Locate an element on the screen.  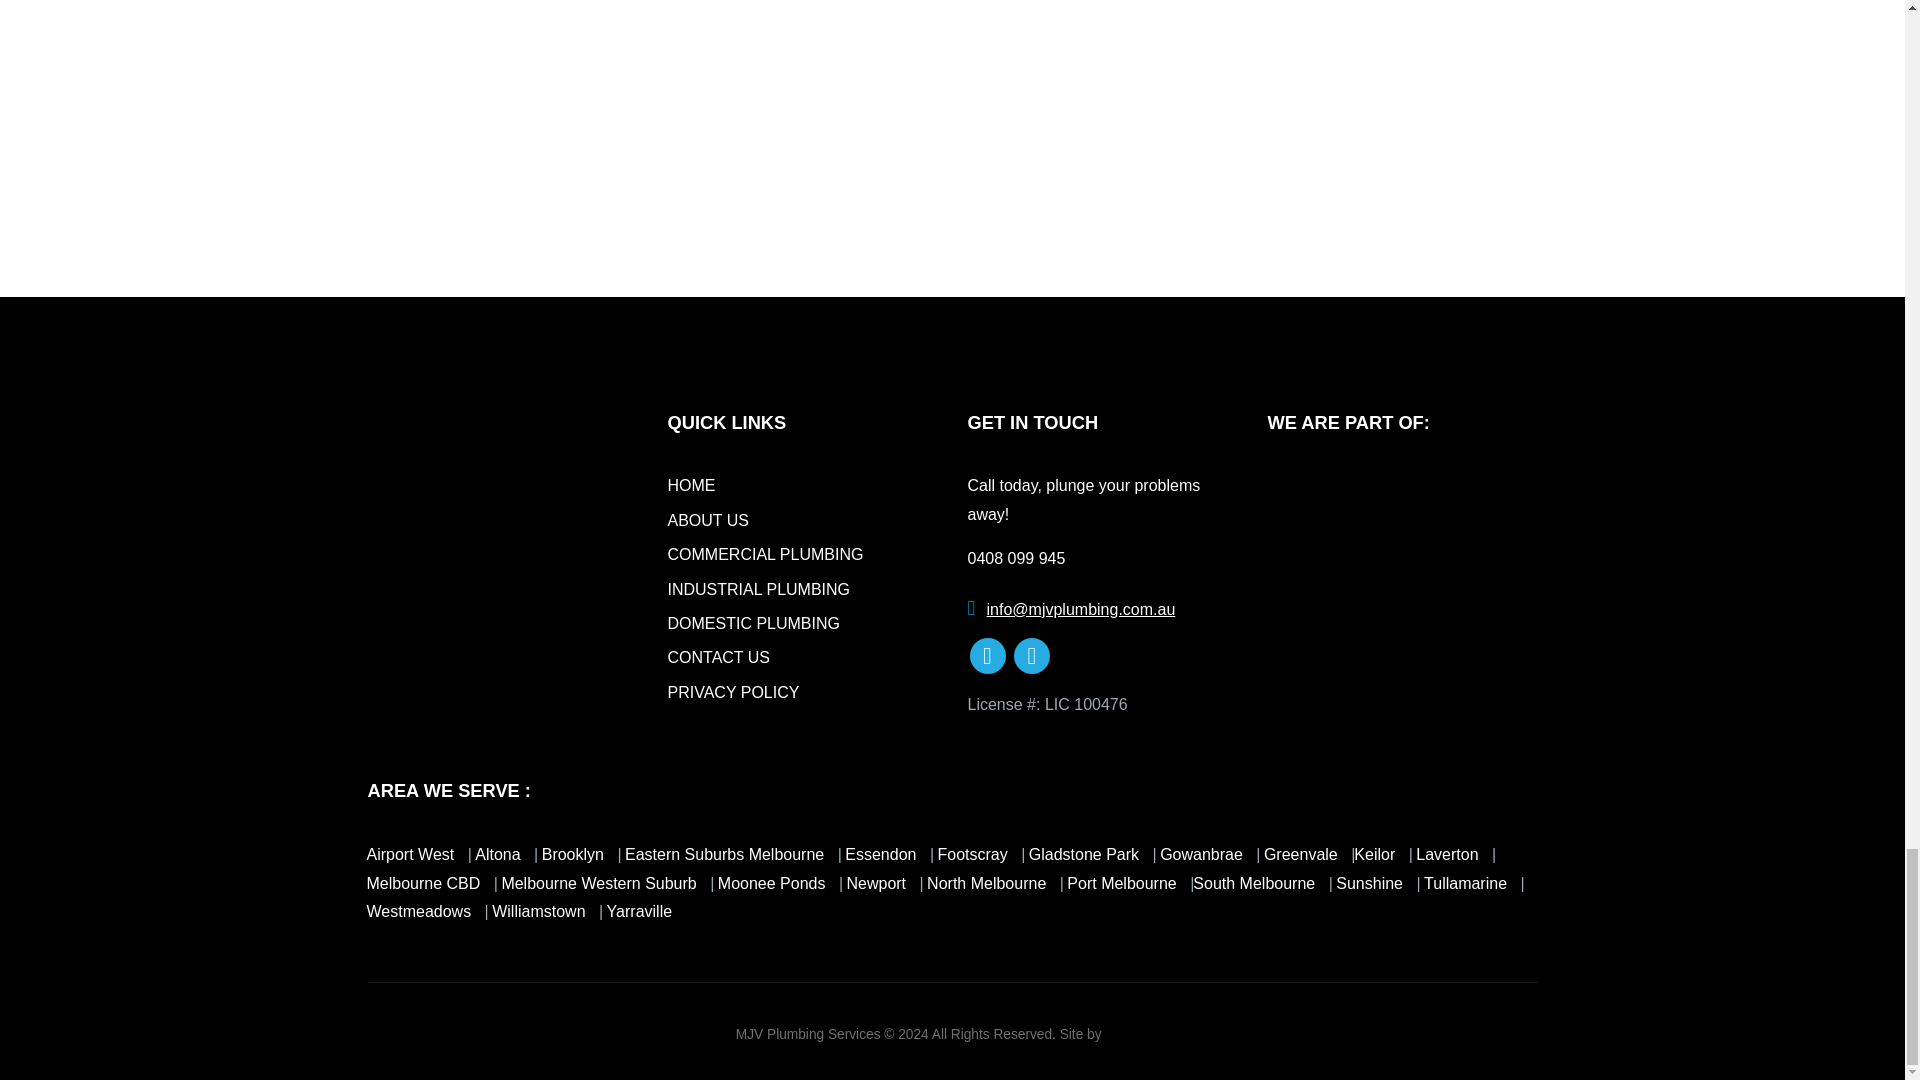
Facebook is located at coordinates (1032, 656).